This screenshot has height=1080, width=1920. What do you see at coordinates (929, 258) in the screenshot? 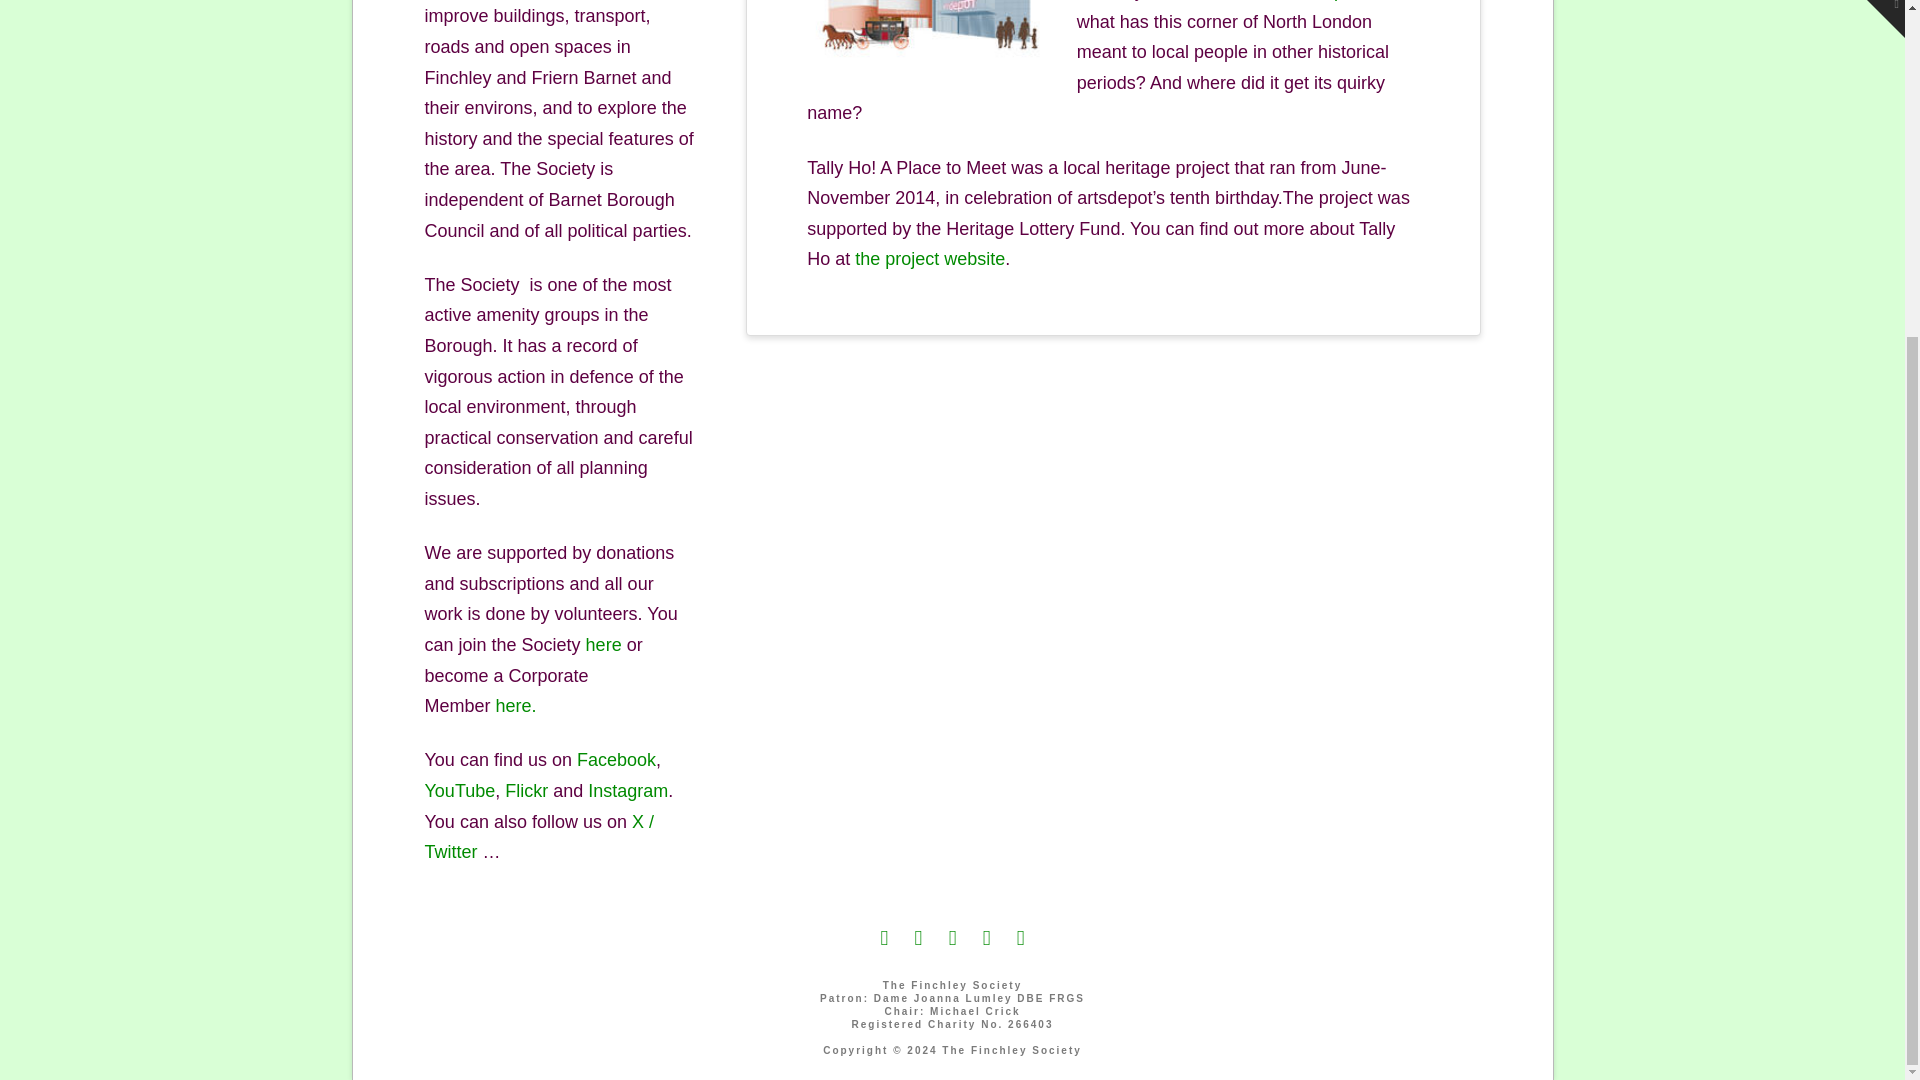
I see `the project website` at bounding box center [929, 258].